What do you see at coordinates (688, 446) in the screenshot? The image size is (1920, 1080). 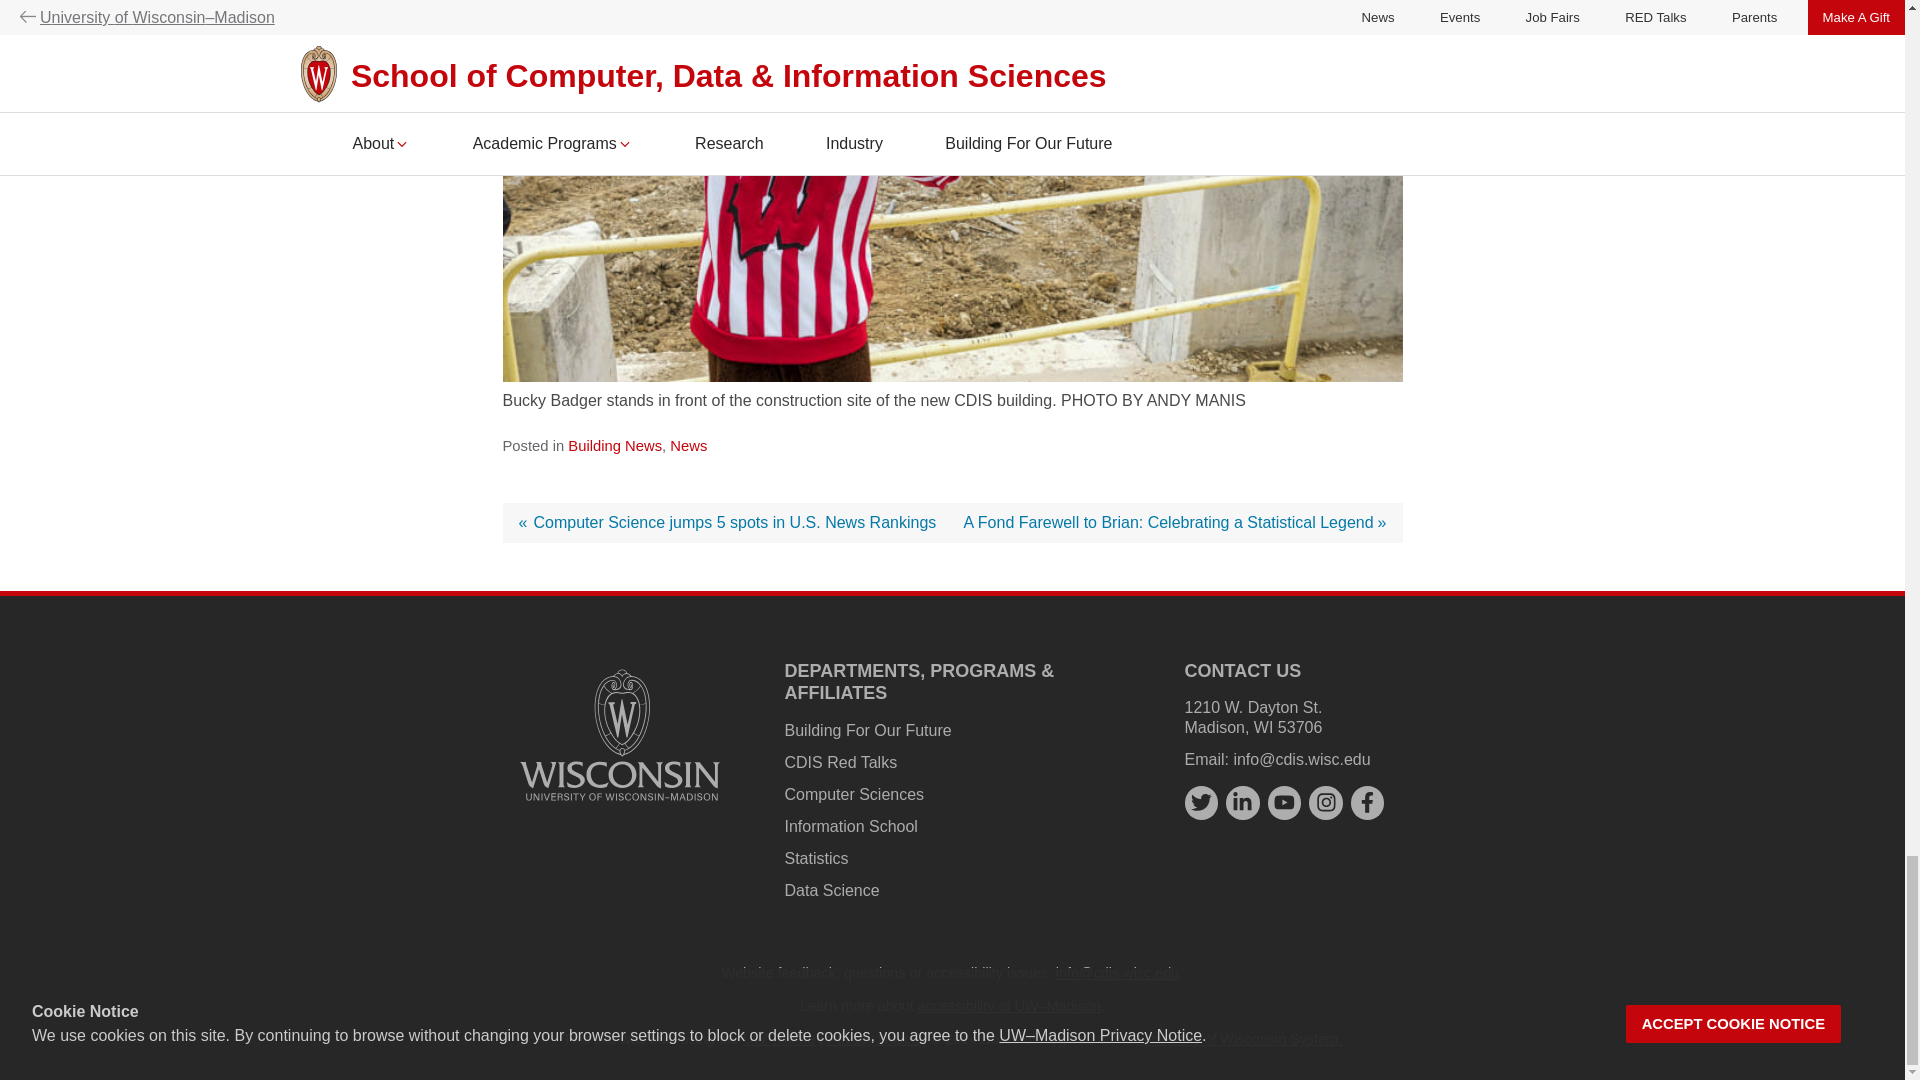 I see `News` at bounding box center [688, 446].